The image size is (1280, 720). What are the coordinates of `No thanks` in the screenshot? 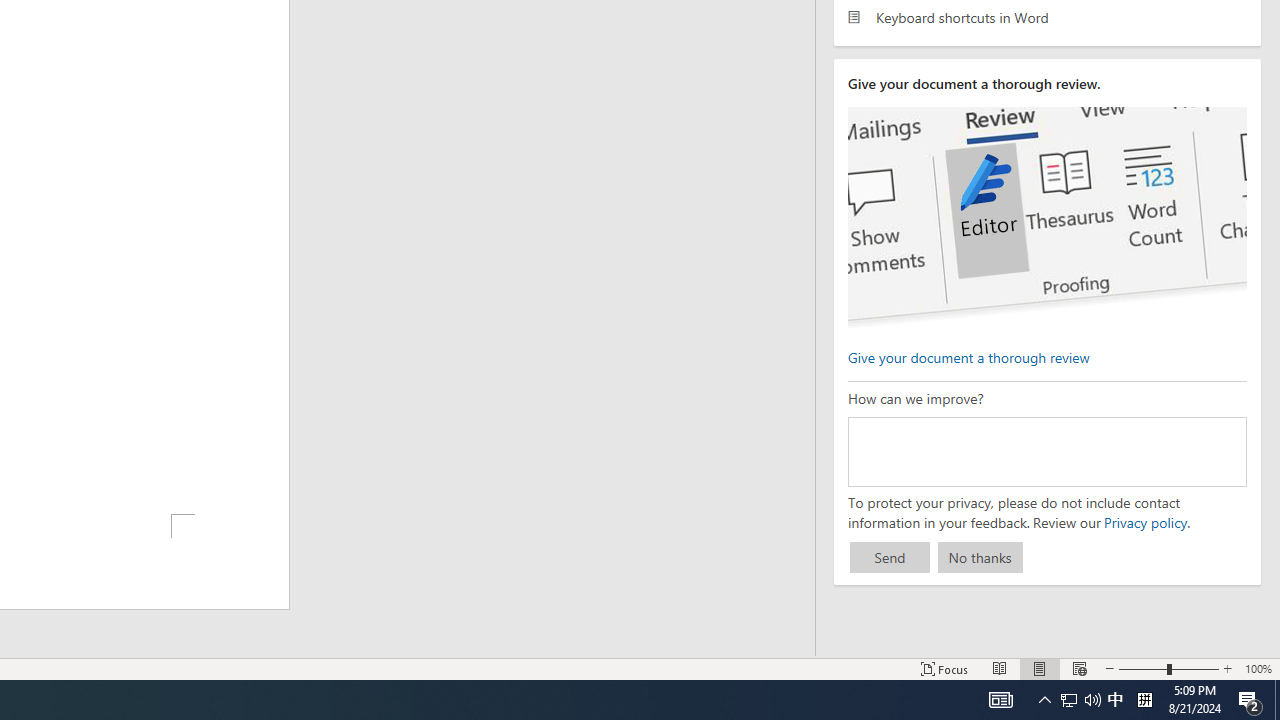 It's located at (980, 558).